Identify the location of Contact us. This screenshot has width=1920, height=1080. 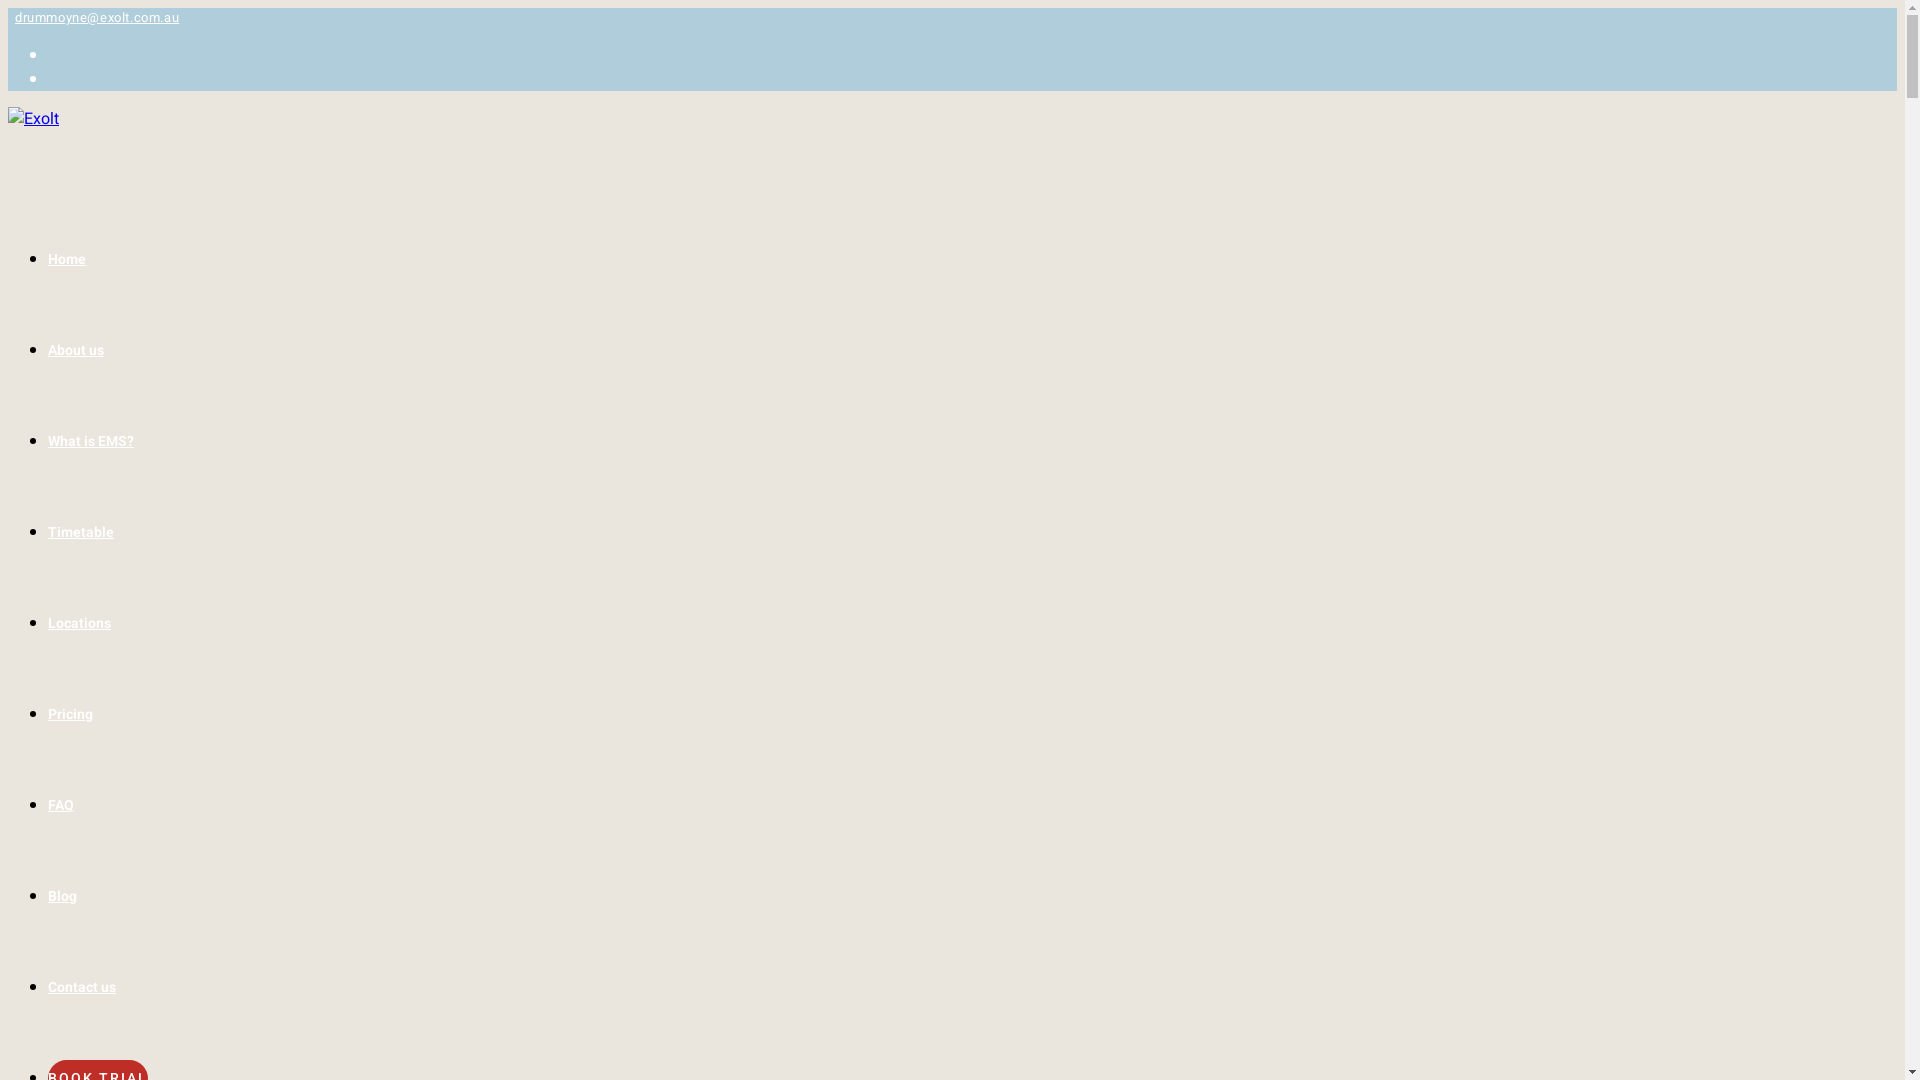
(82, 988).